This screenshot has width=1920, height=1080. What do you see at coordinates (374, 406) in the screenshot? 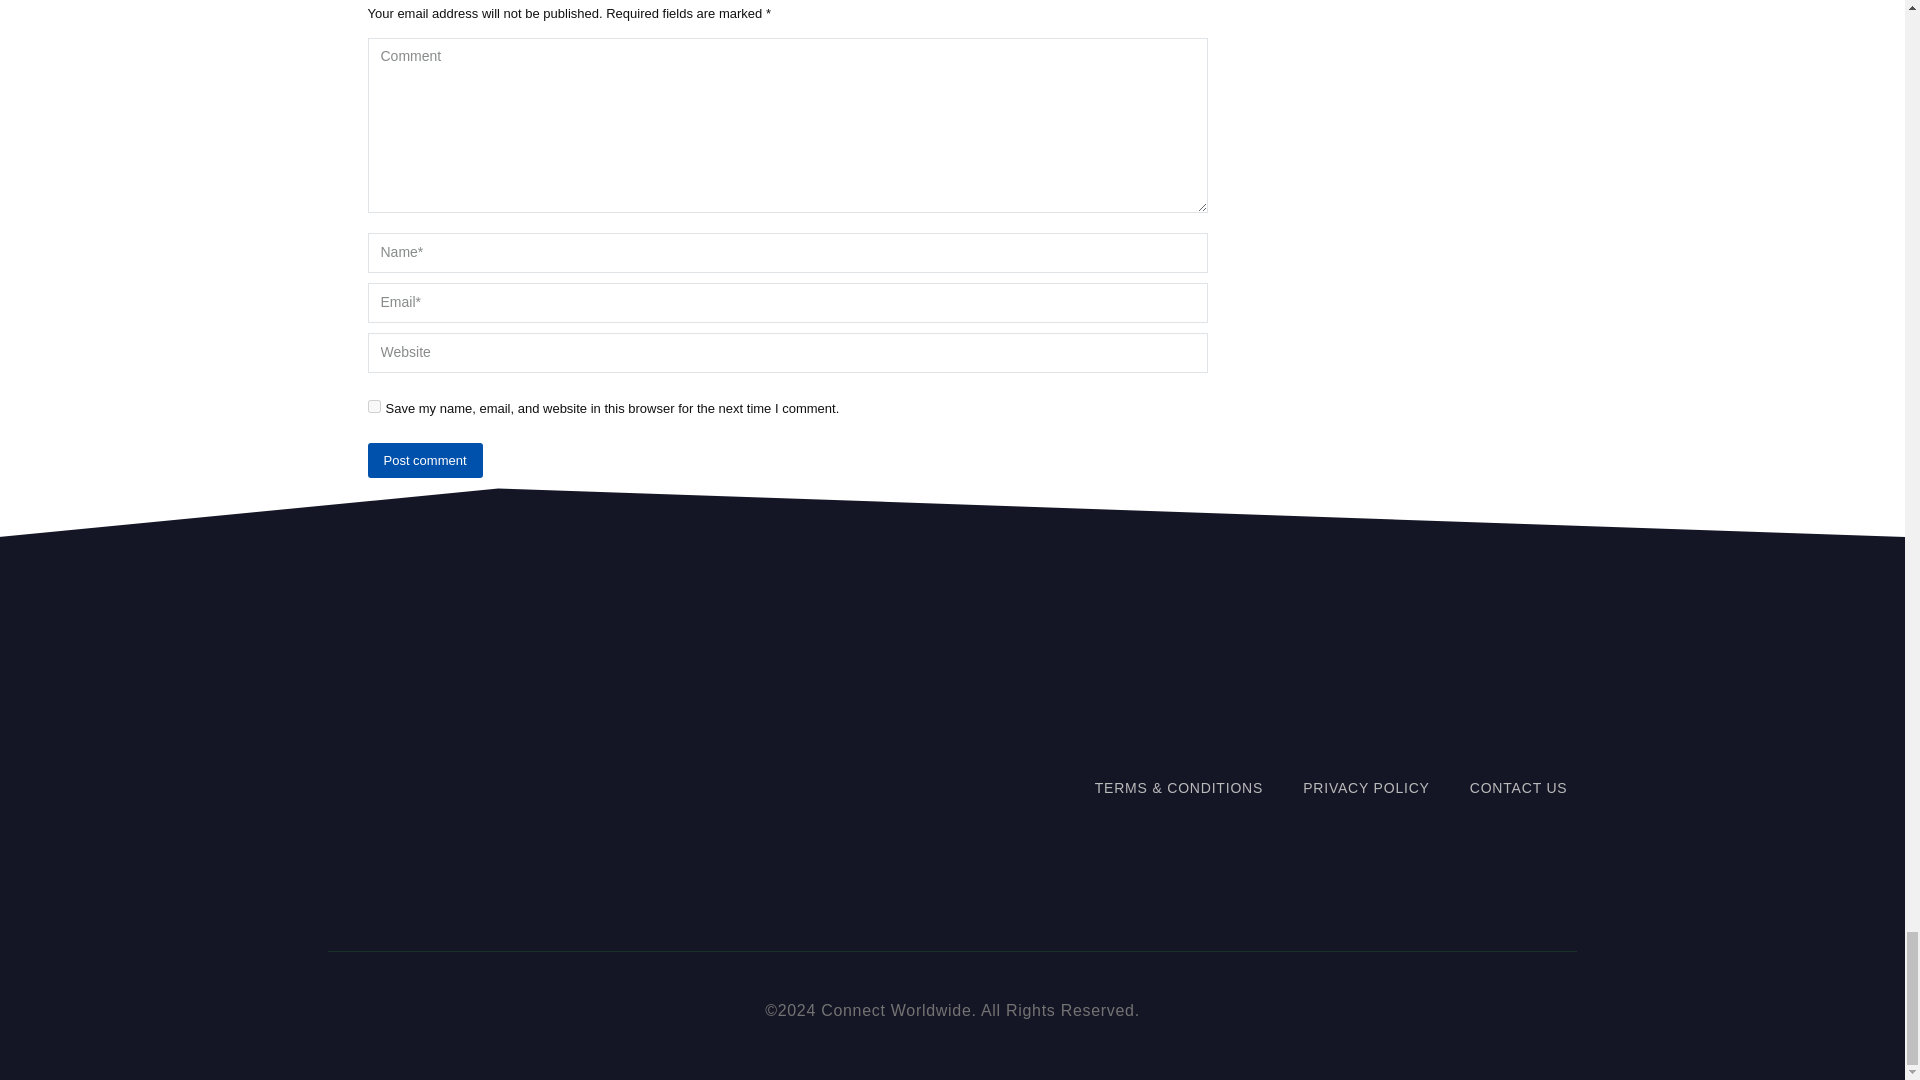
I see `yes` at bounding box center [374, 406].